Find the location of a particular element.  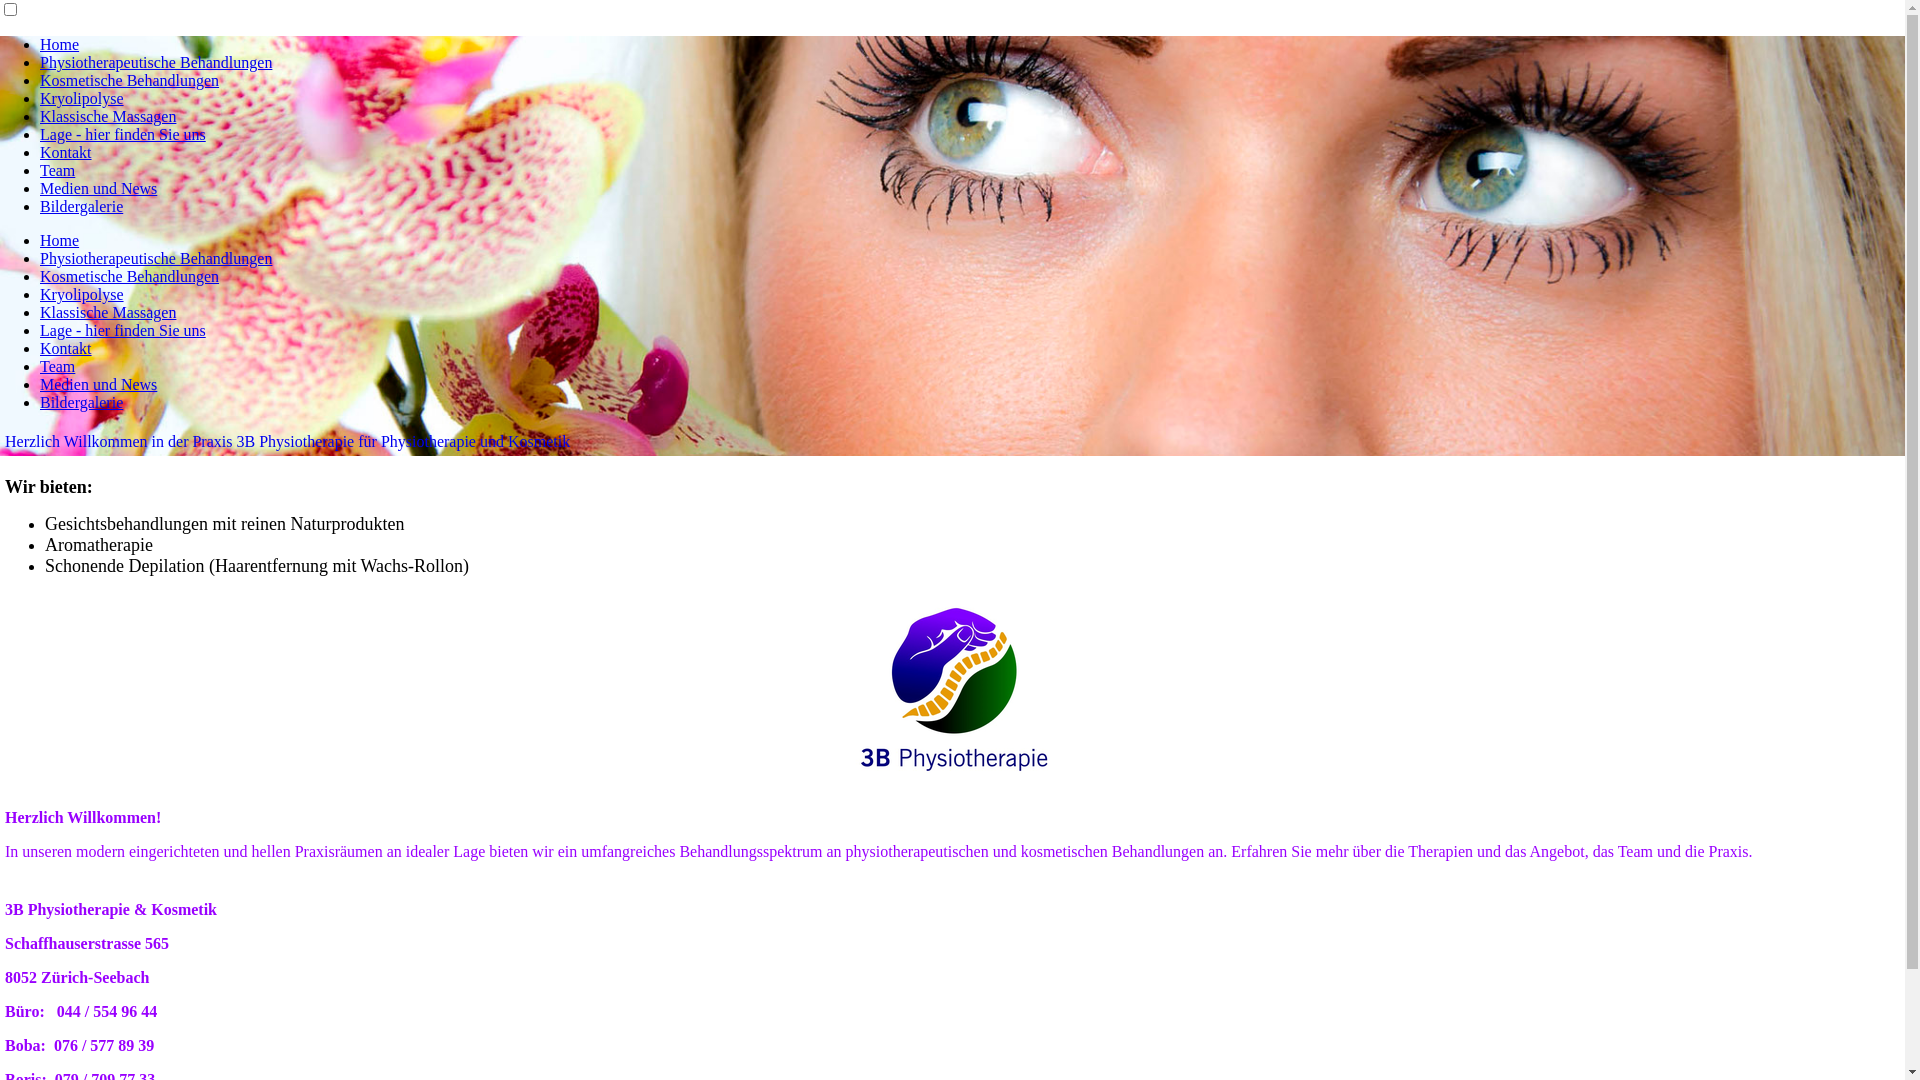

Bildergalerie is located at coordinates (81, 206).